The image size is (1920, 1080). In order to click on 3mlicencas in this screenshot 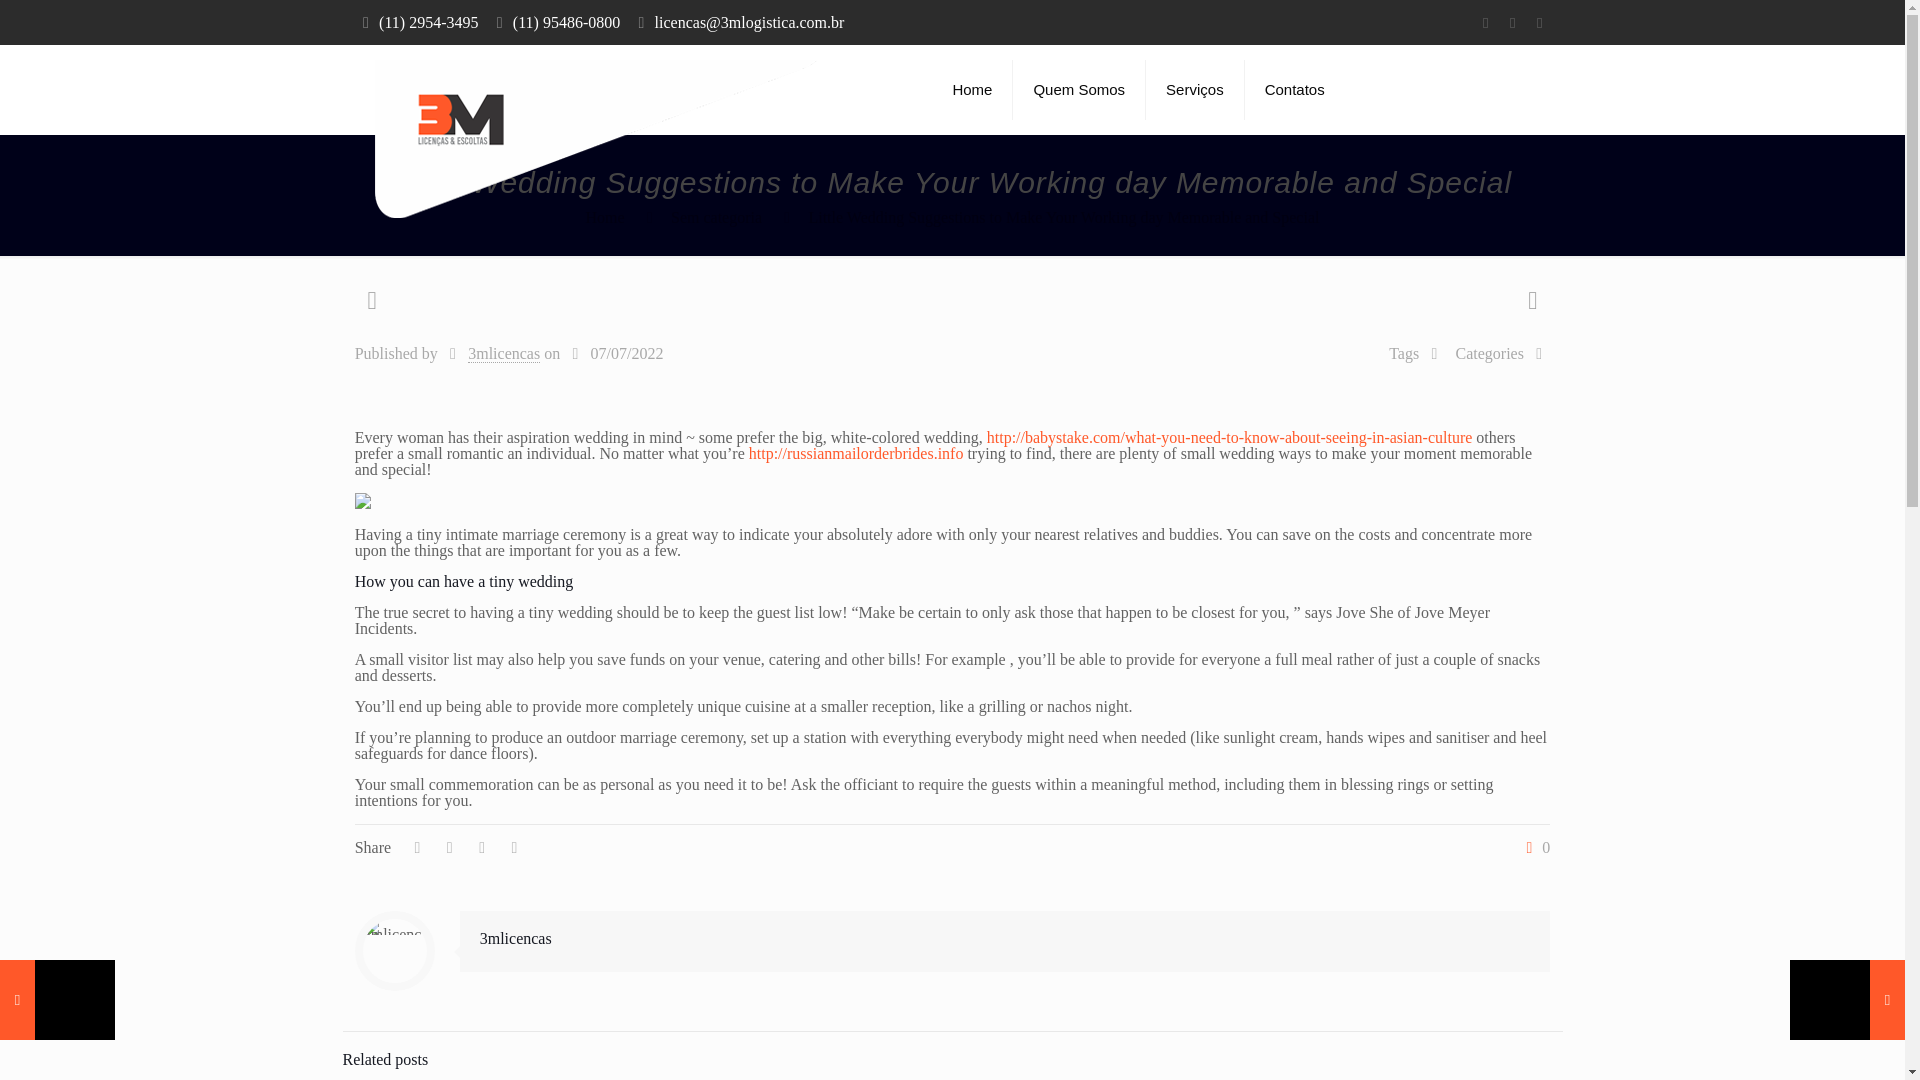, I will do `click(504, 353)`.